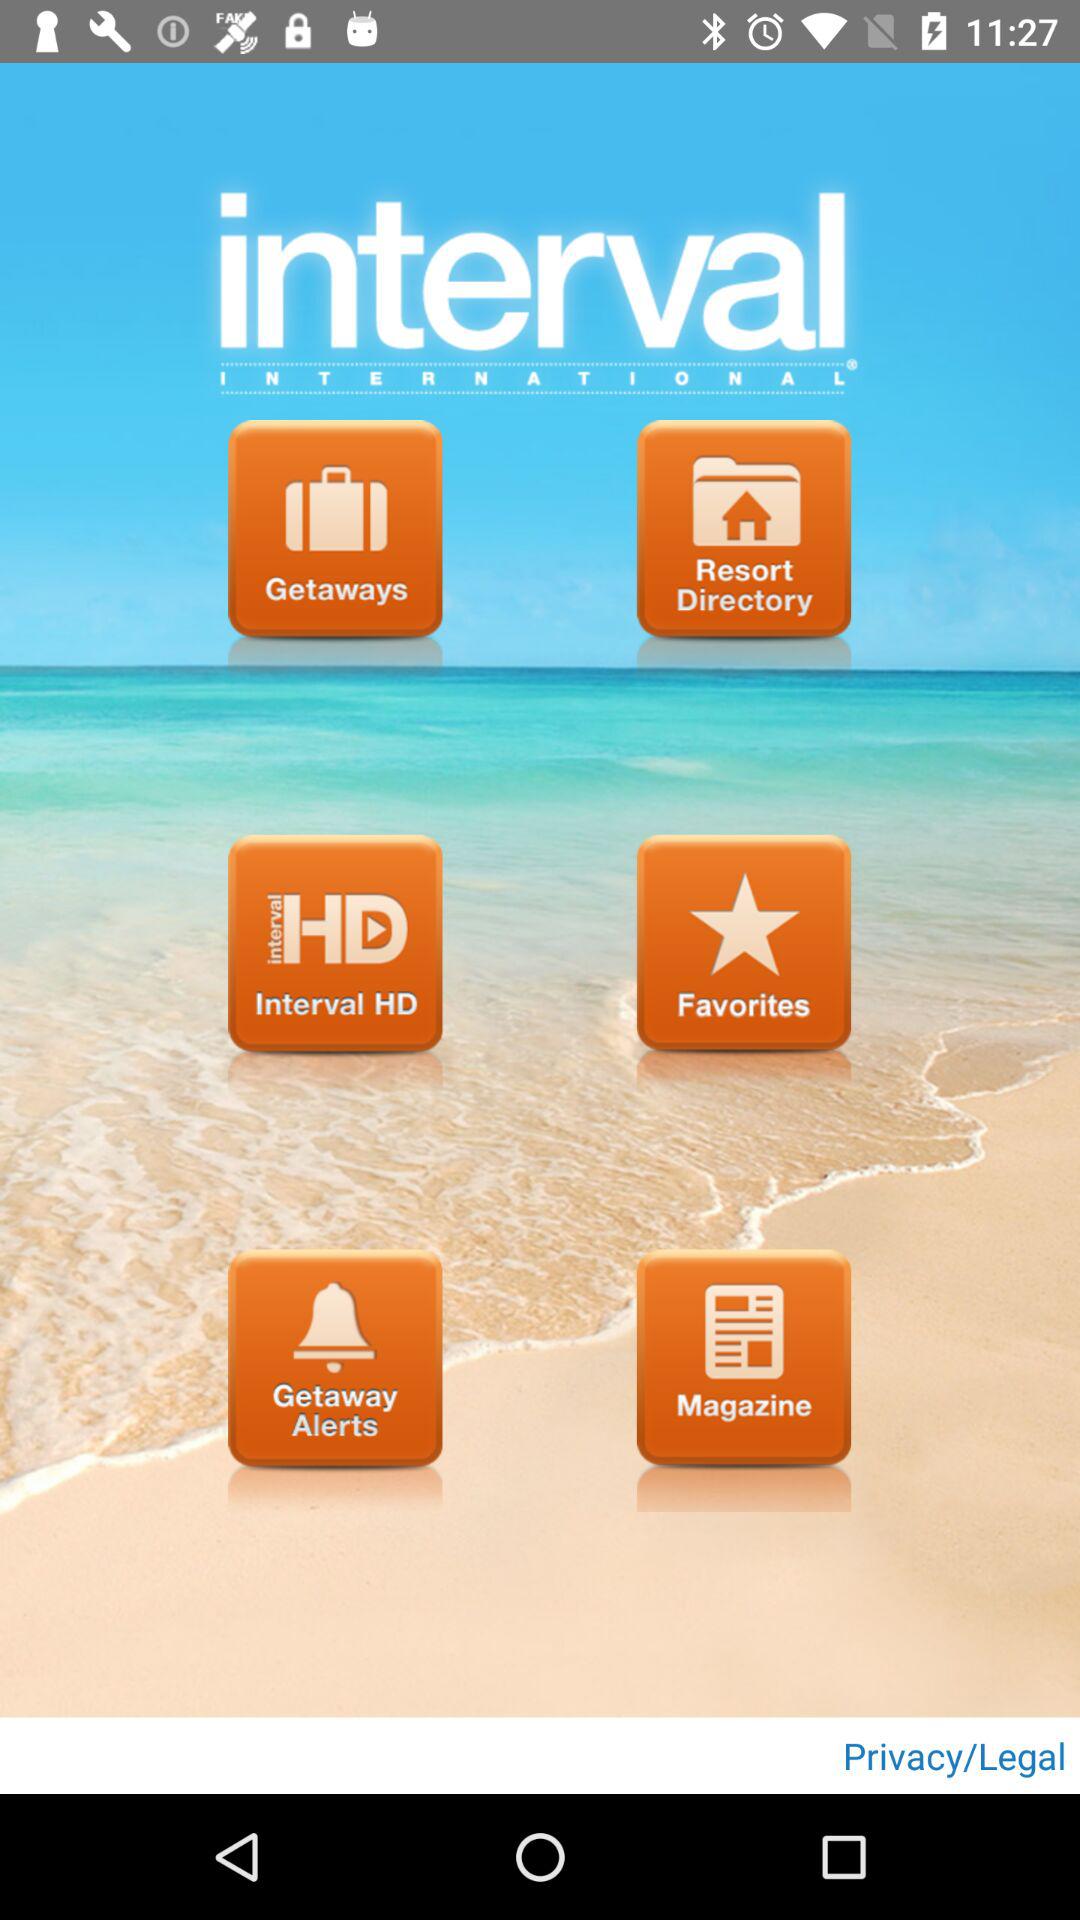 Image resolution: width=1080 pixels, height=1920 pixels. What do you see at coordinates (744, 1380) in the screenshot?
I see `advertisement page` at bounding box center [744, 1380].